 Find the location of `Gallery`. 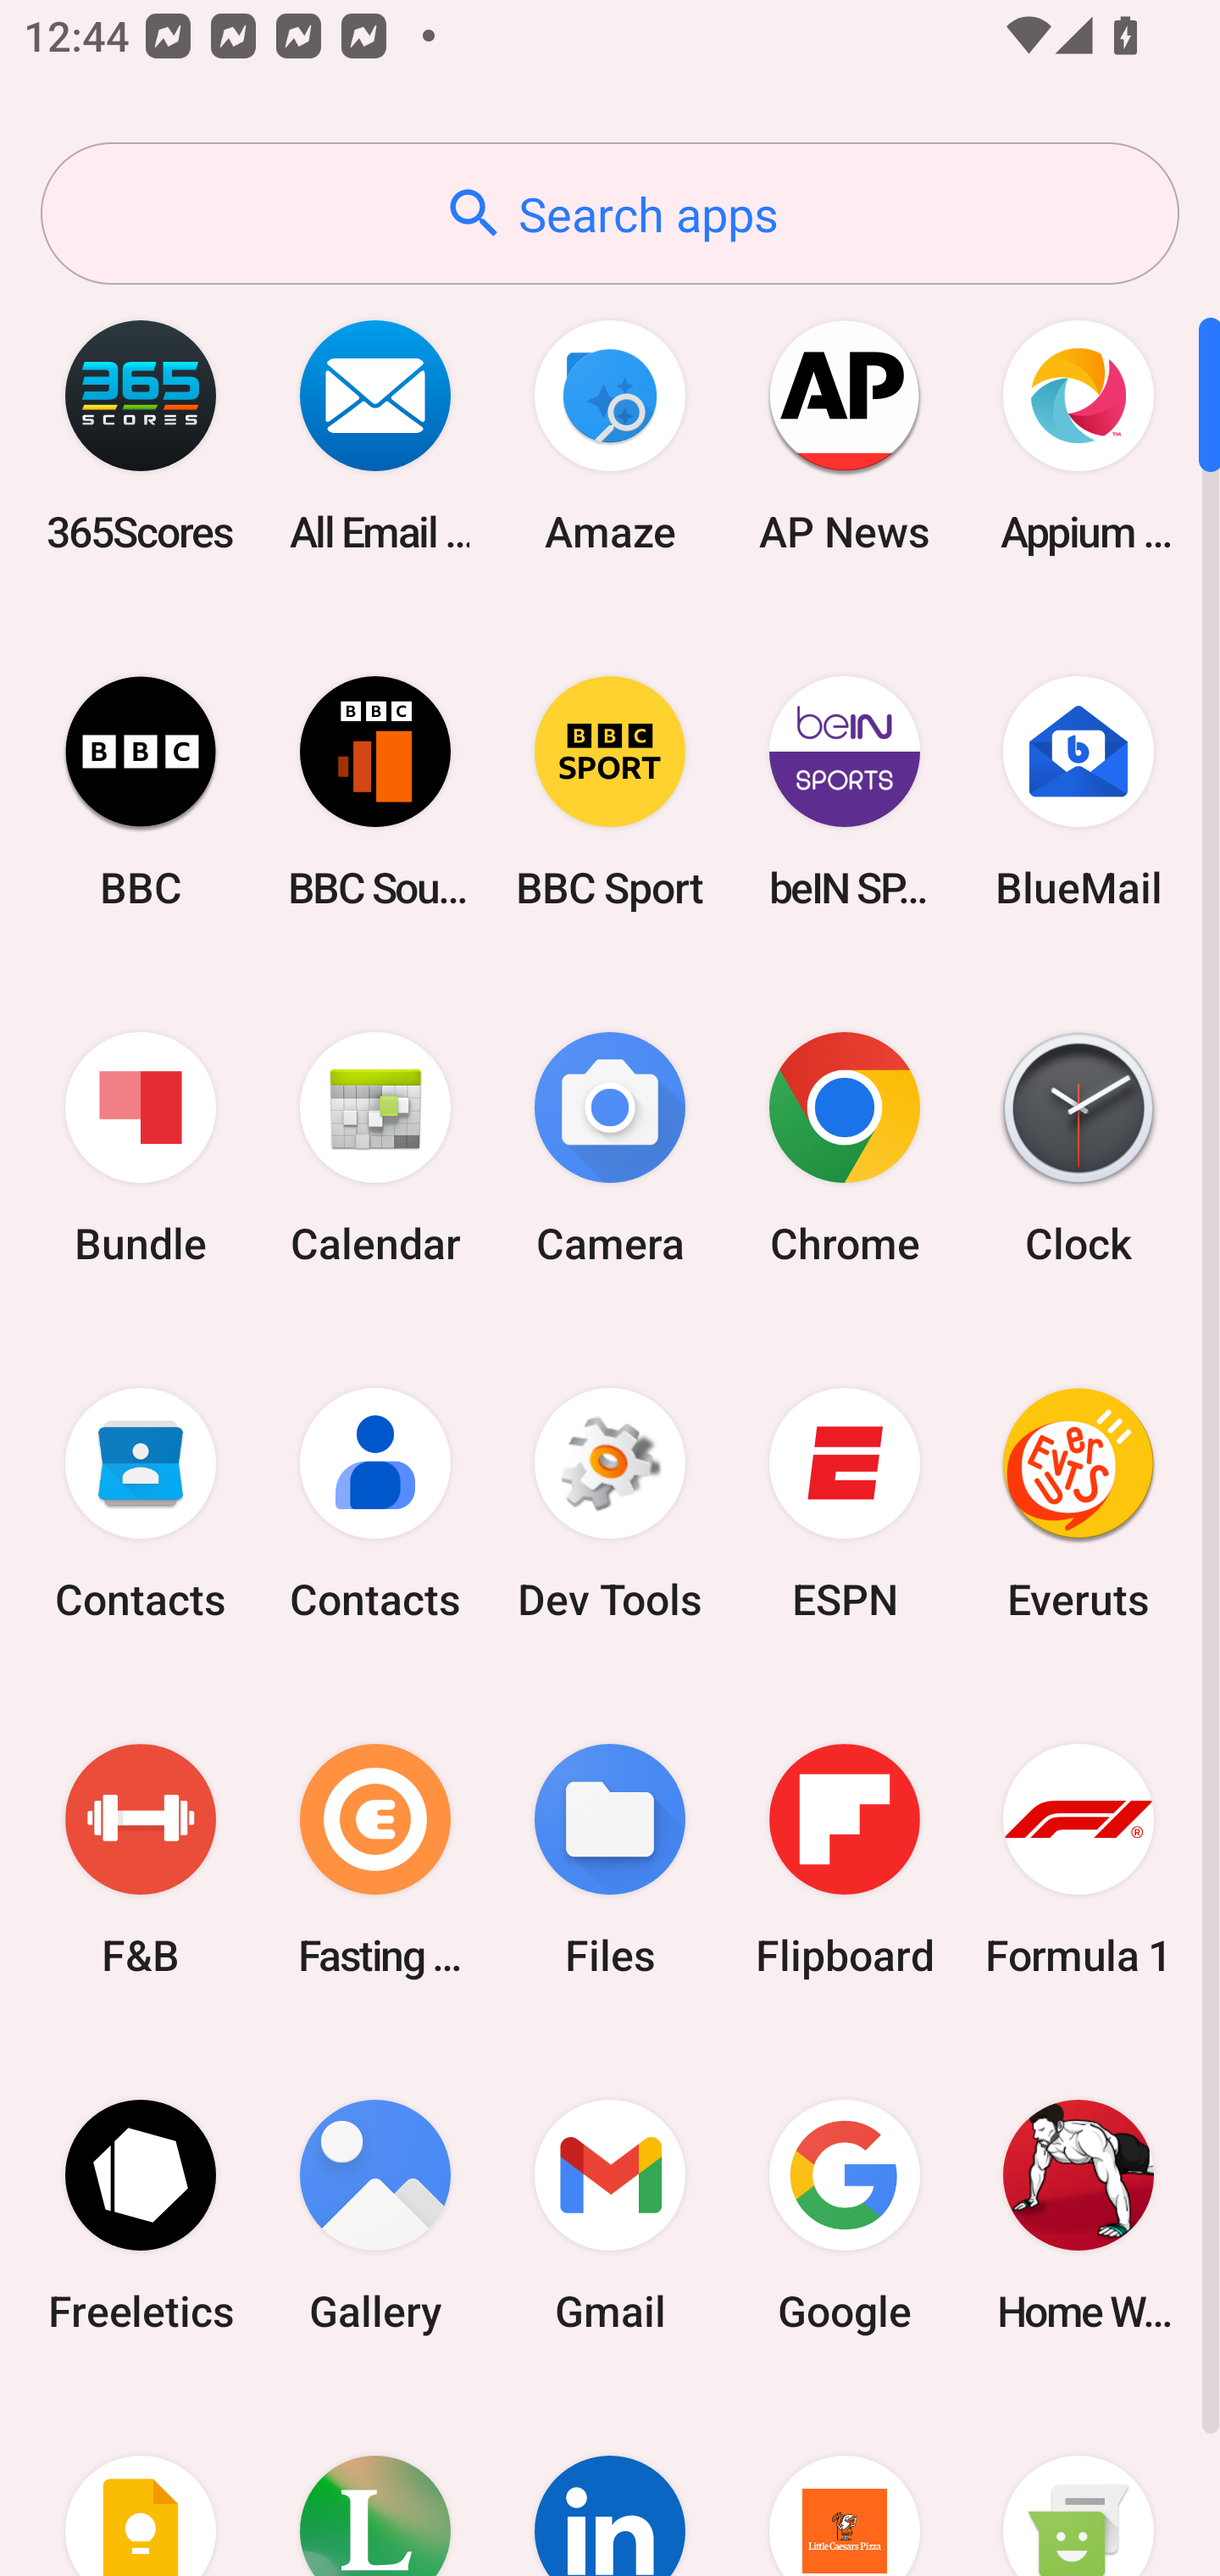

Gallery is located at coordinates (375, 2215).